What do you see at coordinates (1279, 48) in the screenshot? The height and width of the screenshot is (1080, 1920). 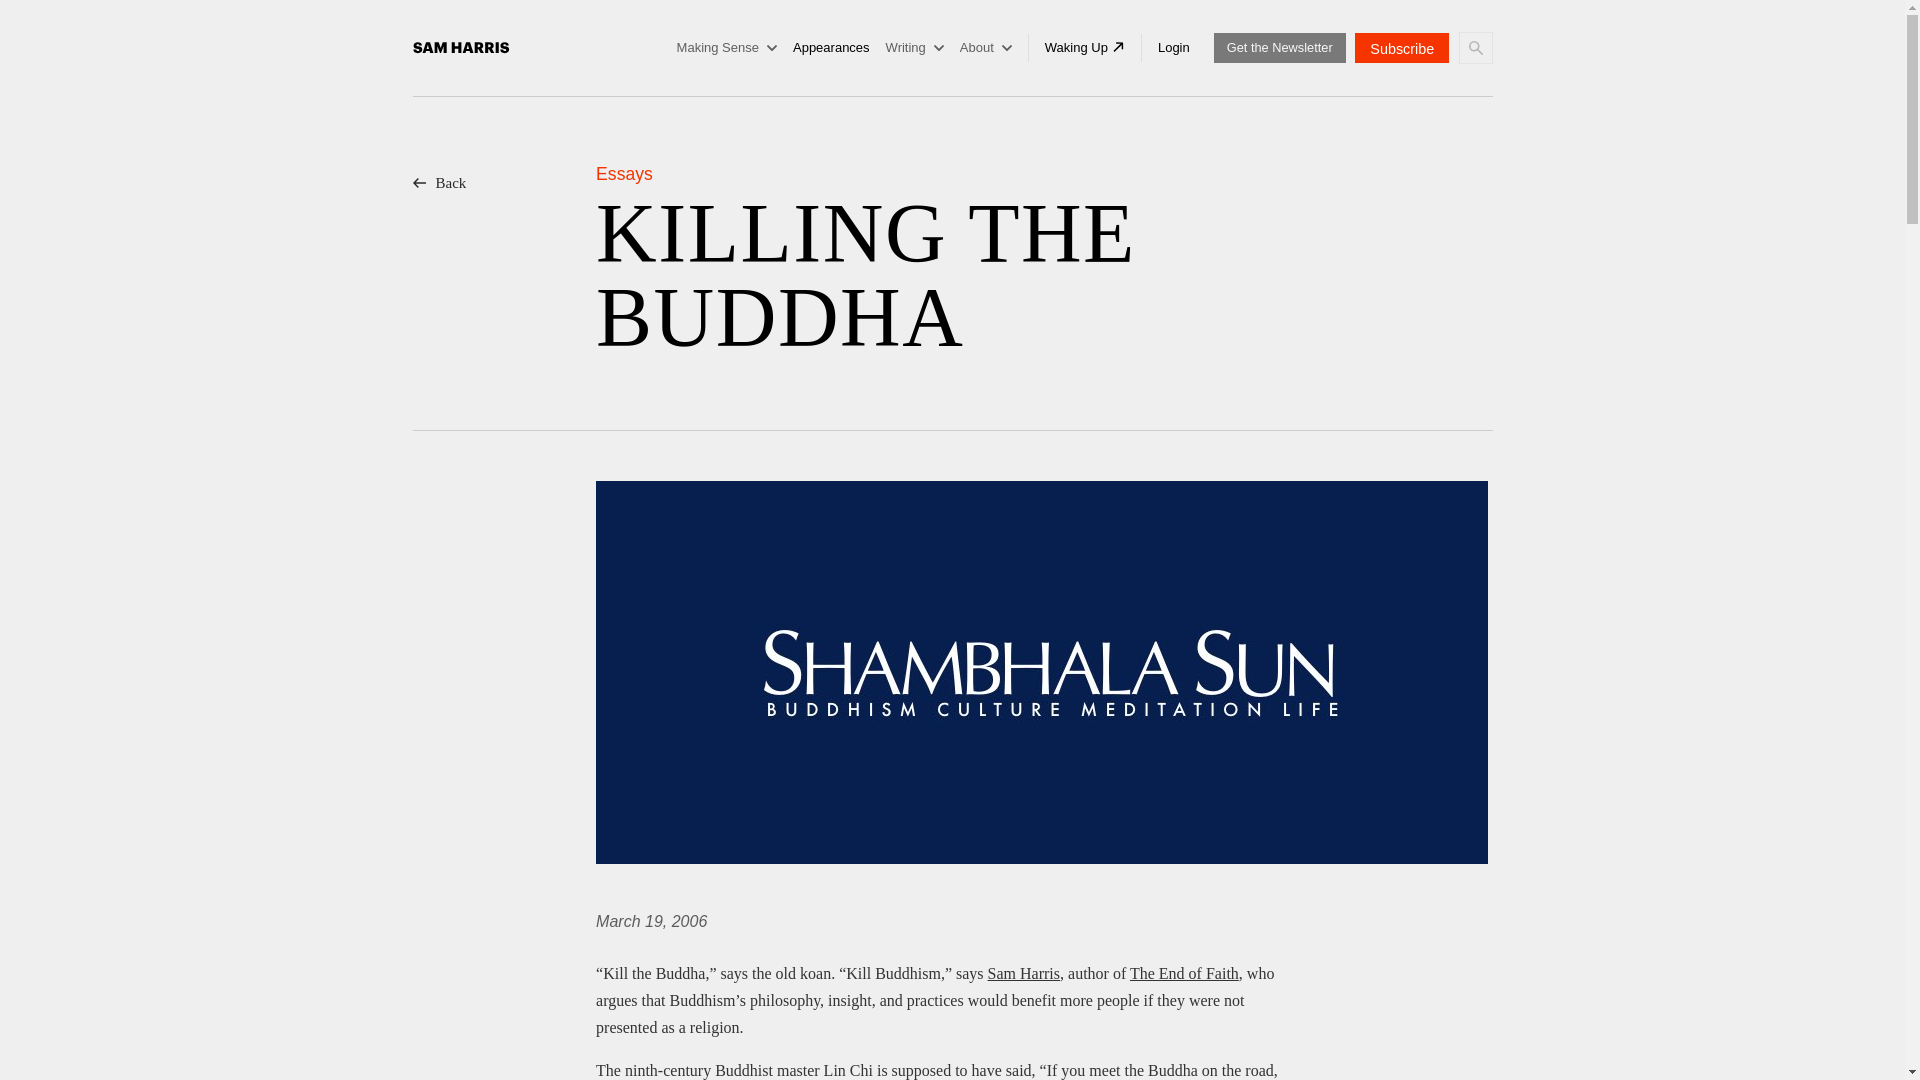 I see `Get the Newsletter` at bounding box center [1279, 48].